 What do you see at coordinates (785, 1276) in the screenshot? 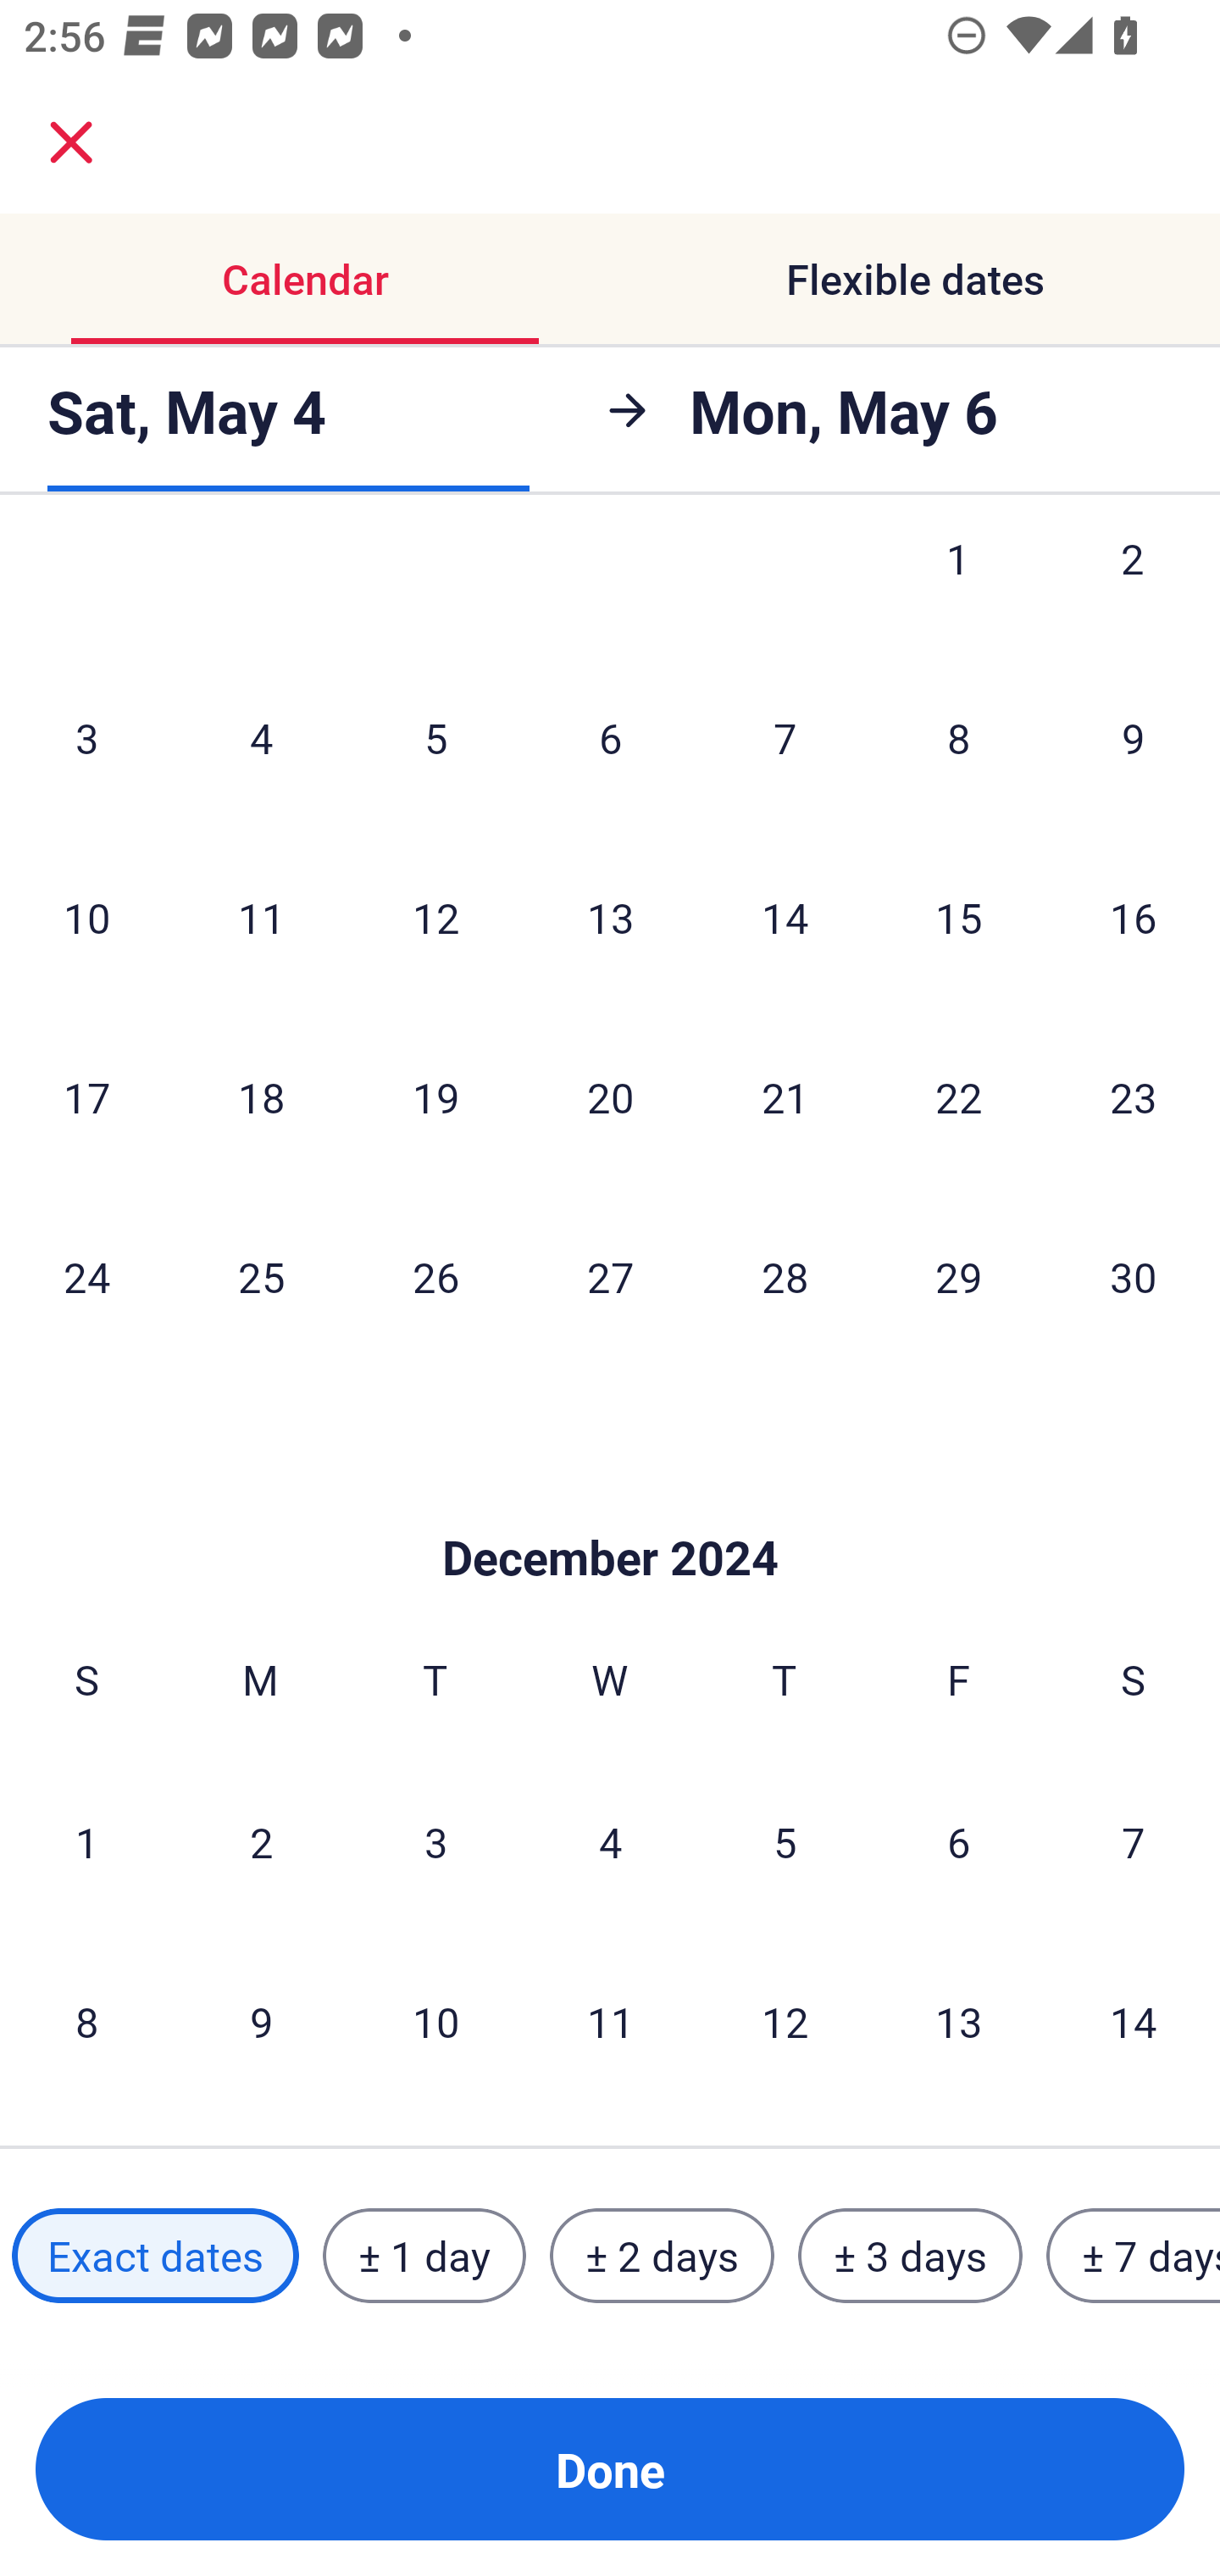
I see `28 Thursday, November 28, 2024` at bounding box center [785, 1276].